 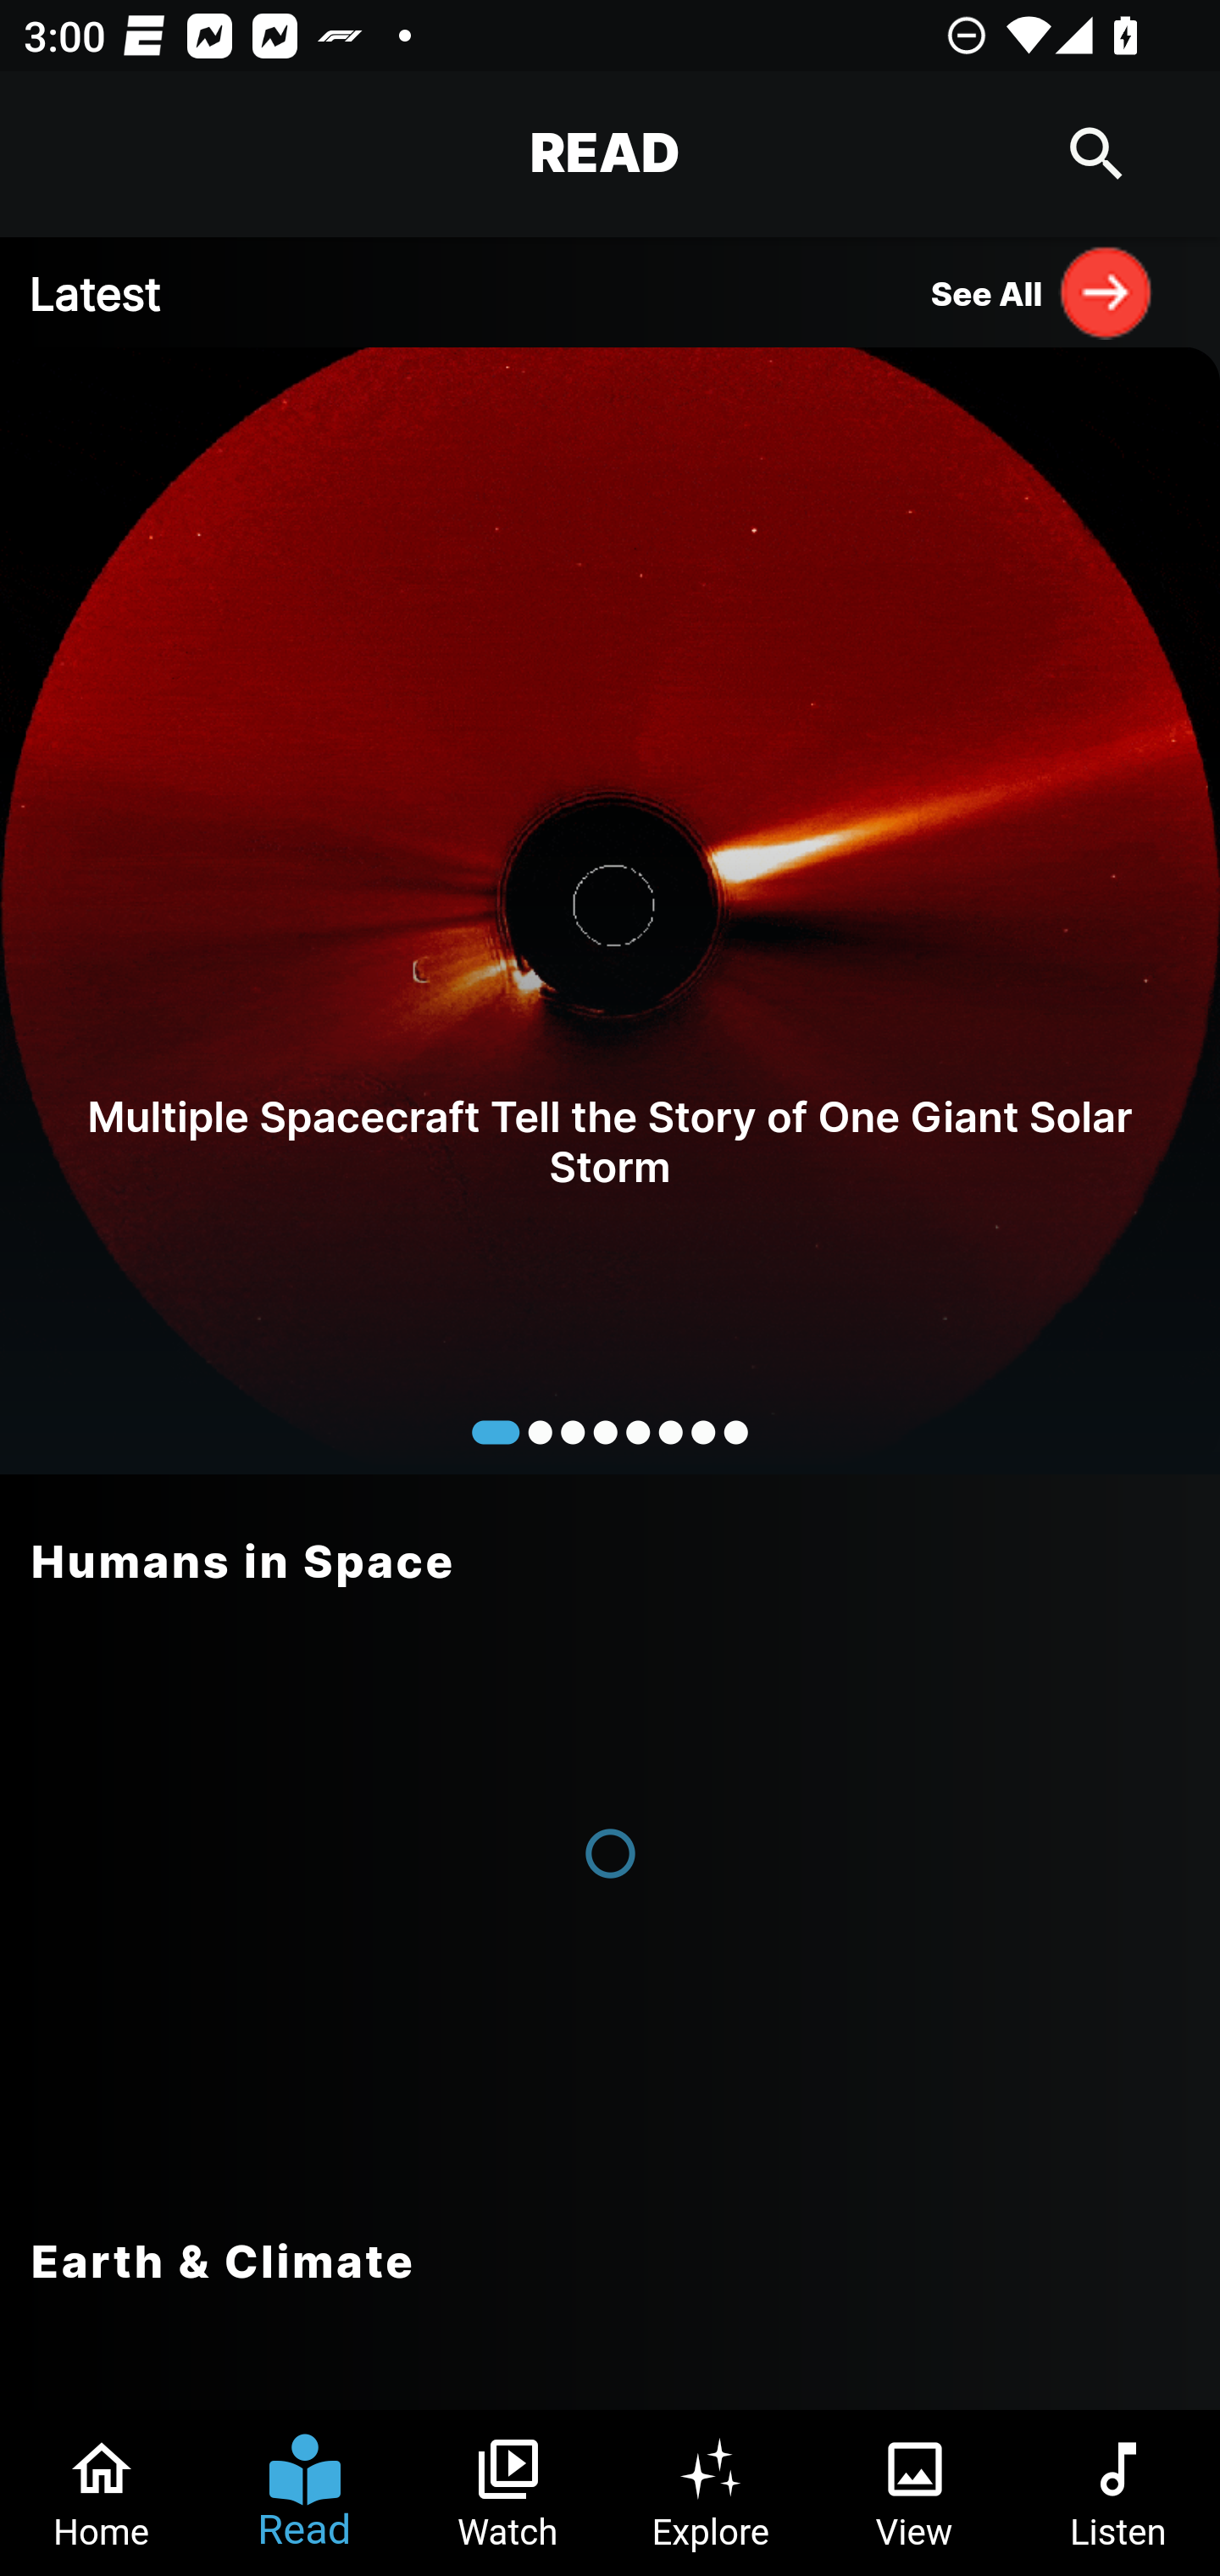 I want to click on See All, so click(x=1042, y=291).